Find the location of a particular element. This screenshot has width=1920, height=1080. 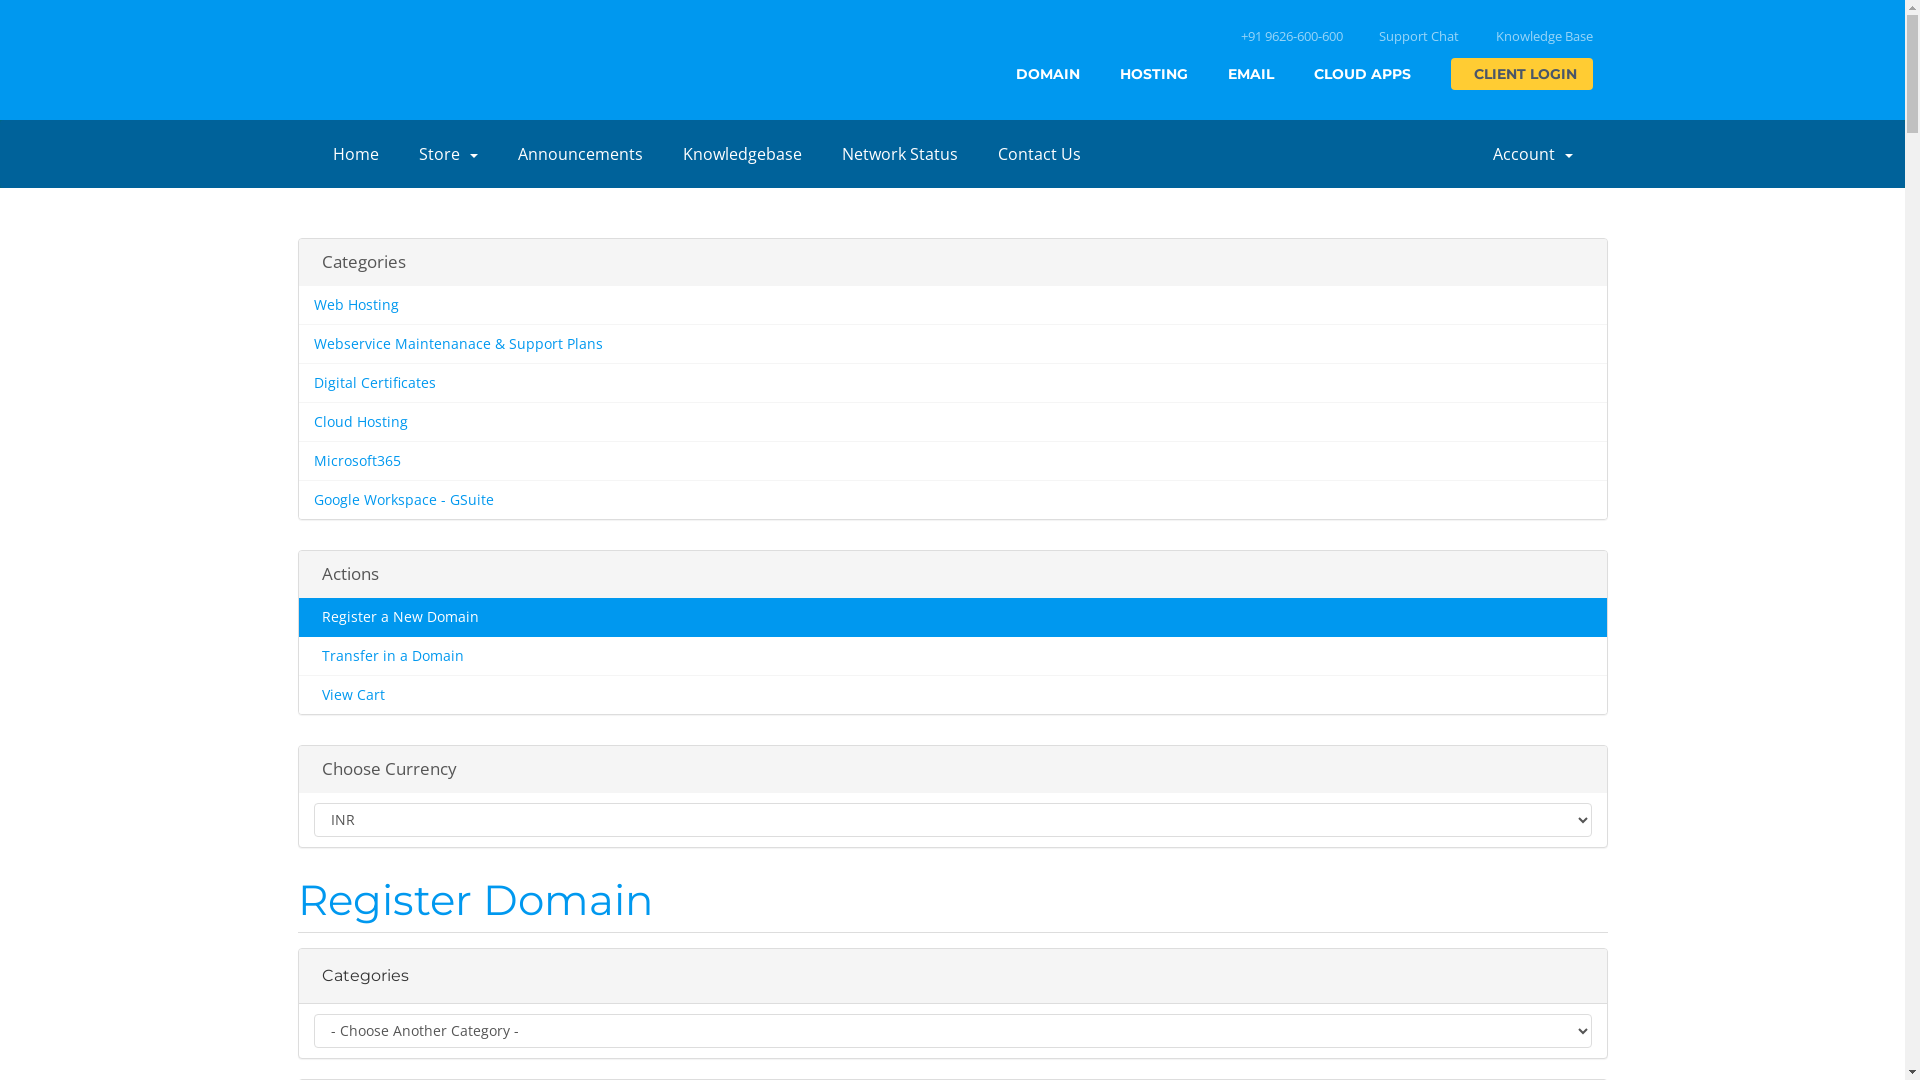

Google Workspace - GSuite is located at coordinates (952, 500).